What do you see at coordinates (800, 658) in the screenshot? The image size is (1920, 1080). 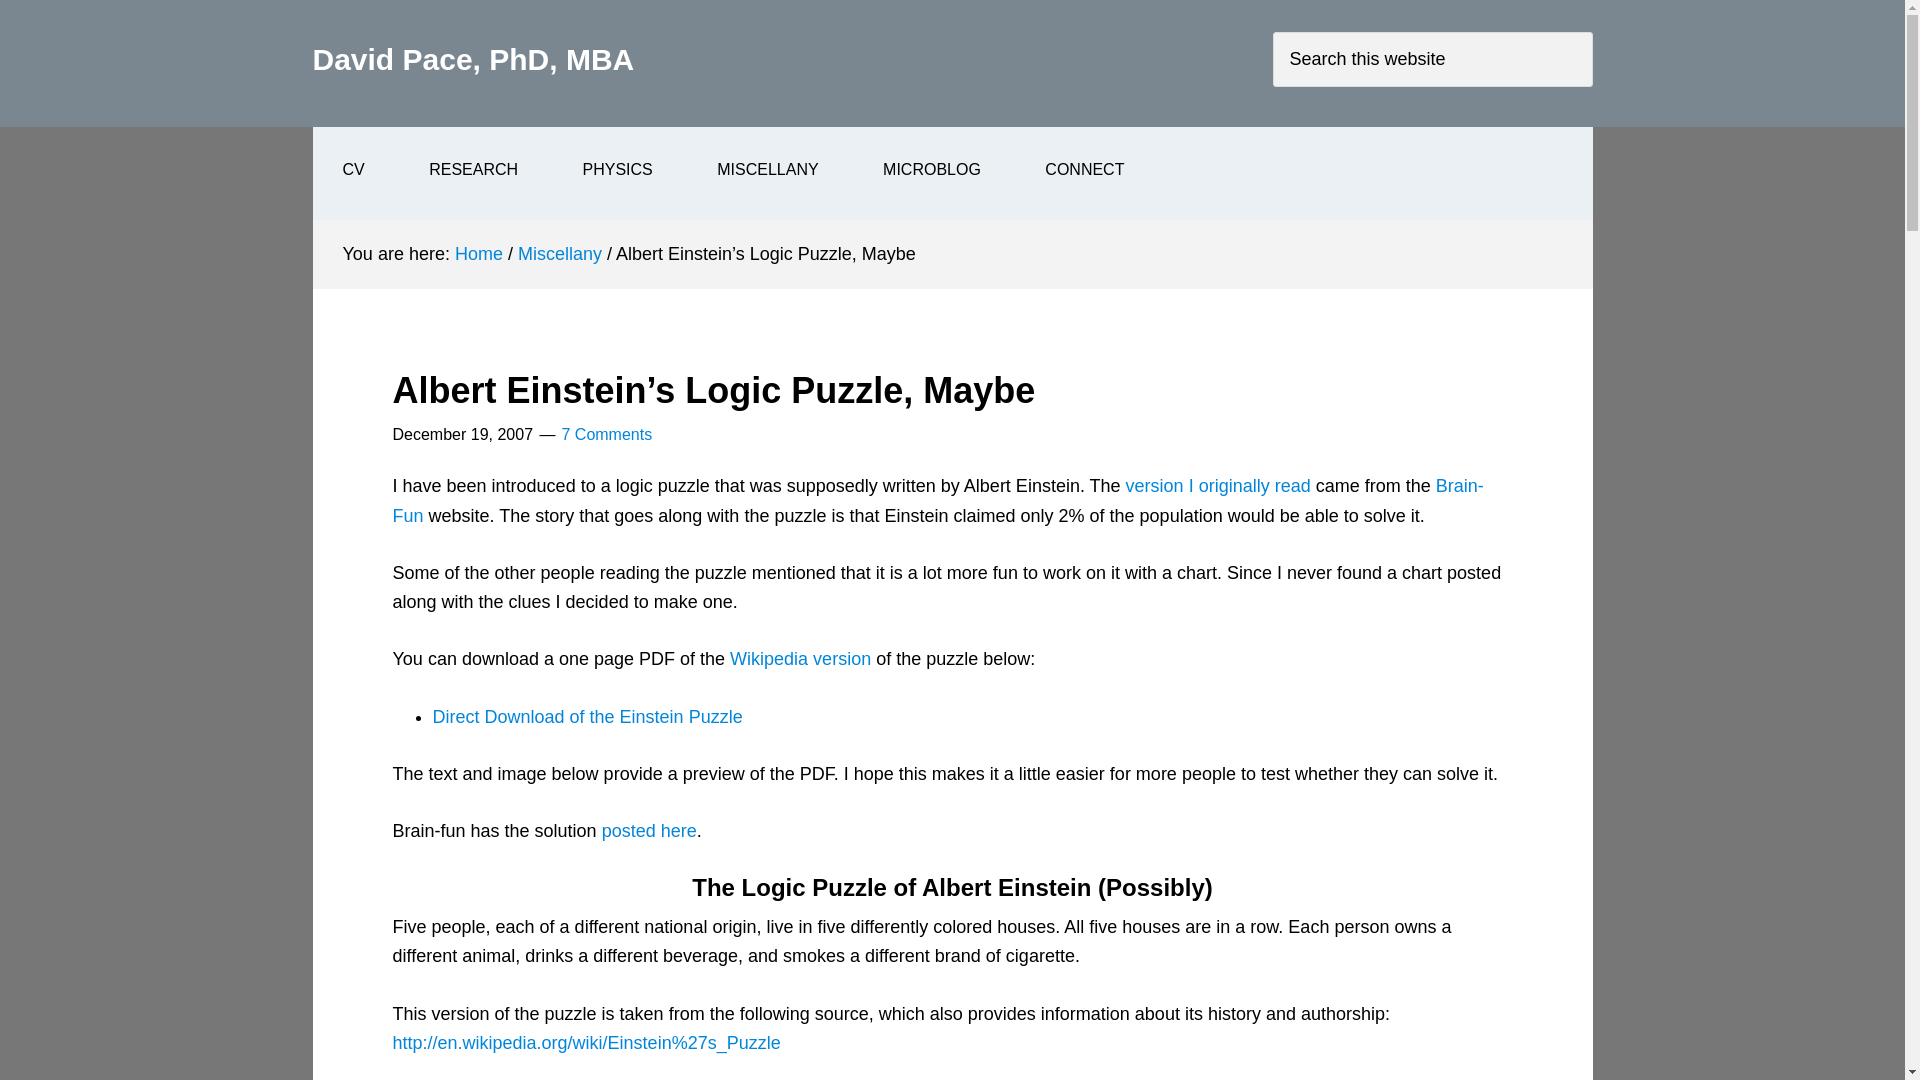 I see `Wikipedia version` at bounding box center [800, 658].